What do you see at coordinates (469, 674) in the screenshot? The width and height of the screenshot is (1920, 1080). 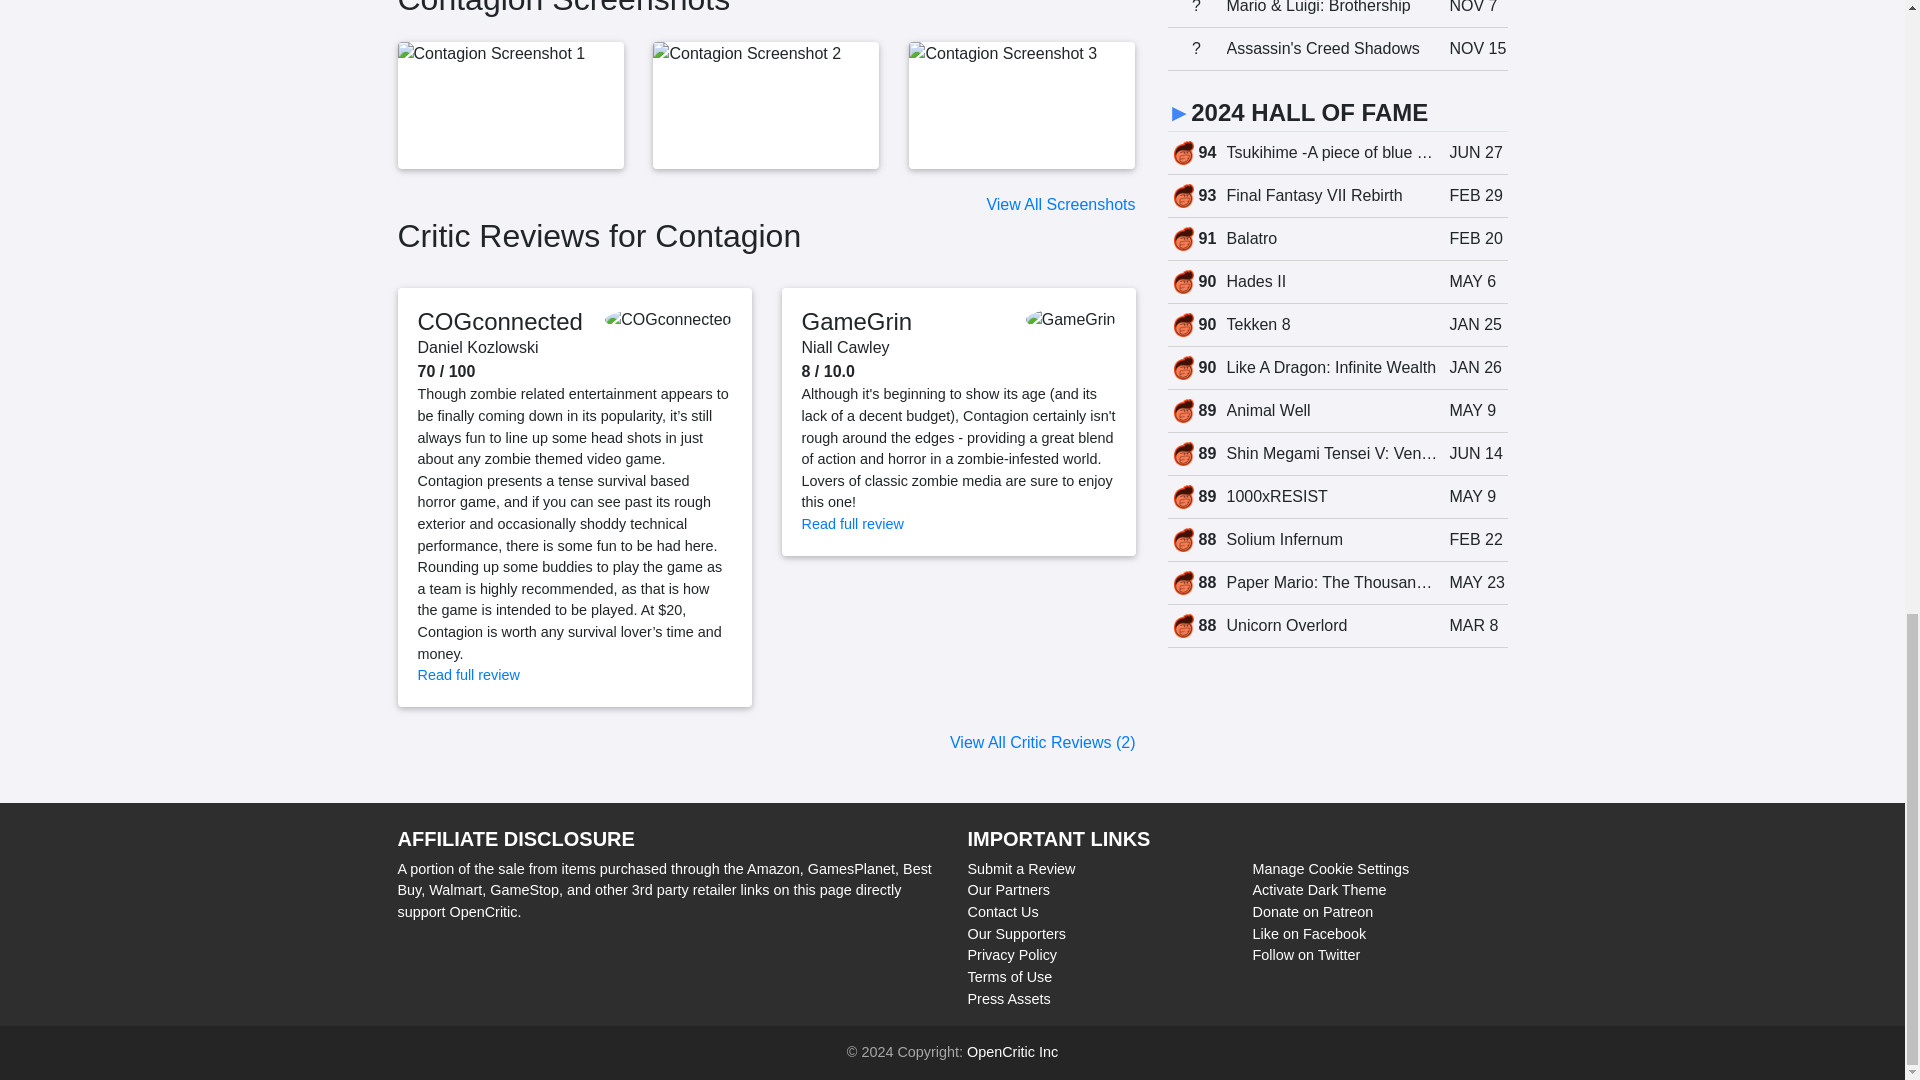 I see `Read full review` at bounding box center [469, 674].